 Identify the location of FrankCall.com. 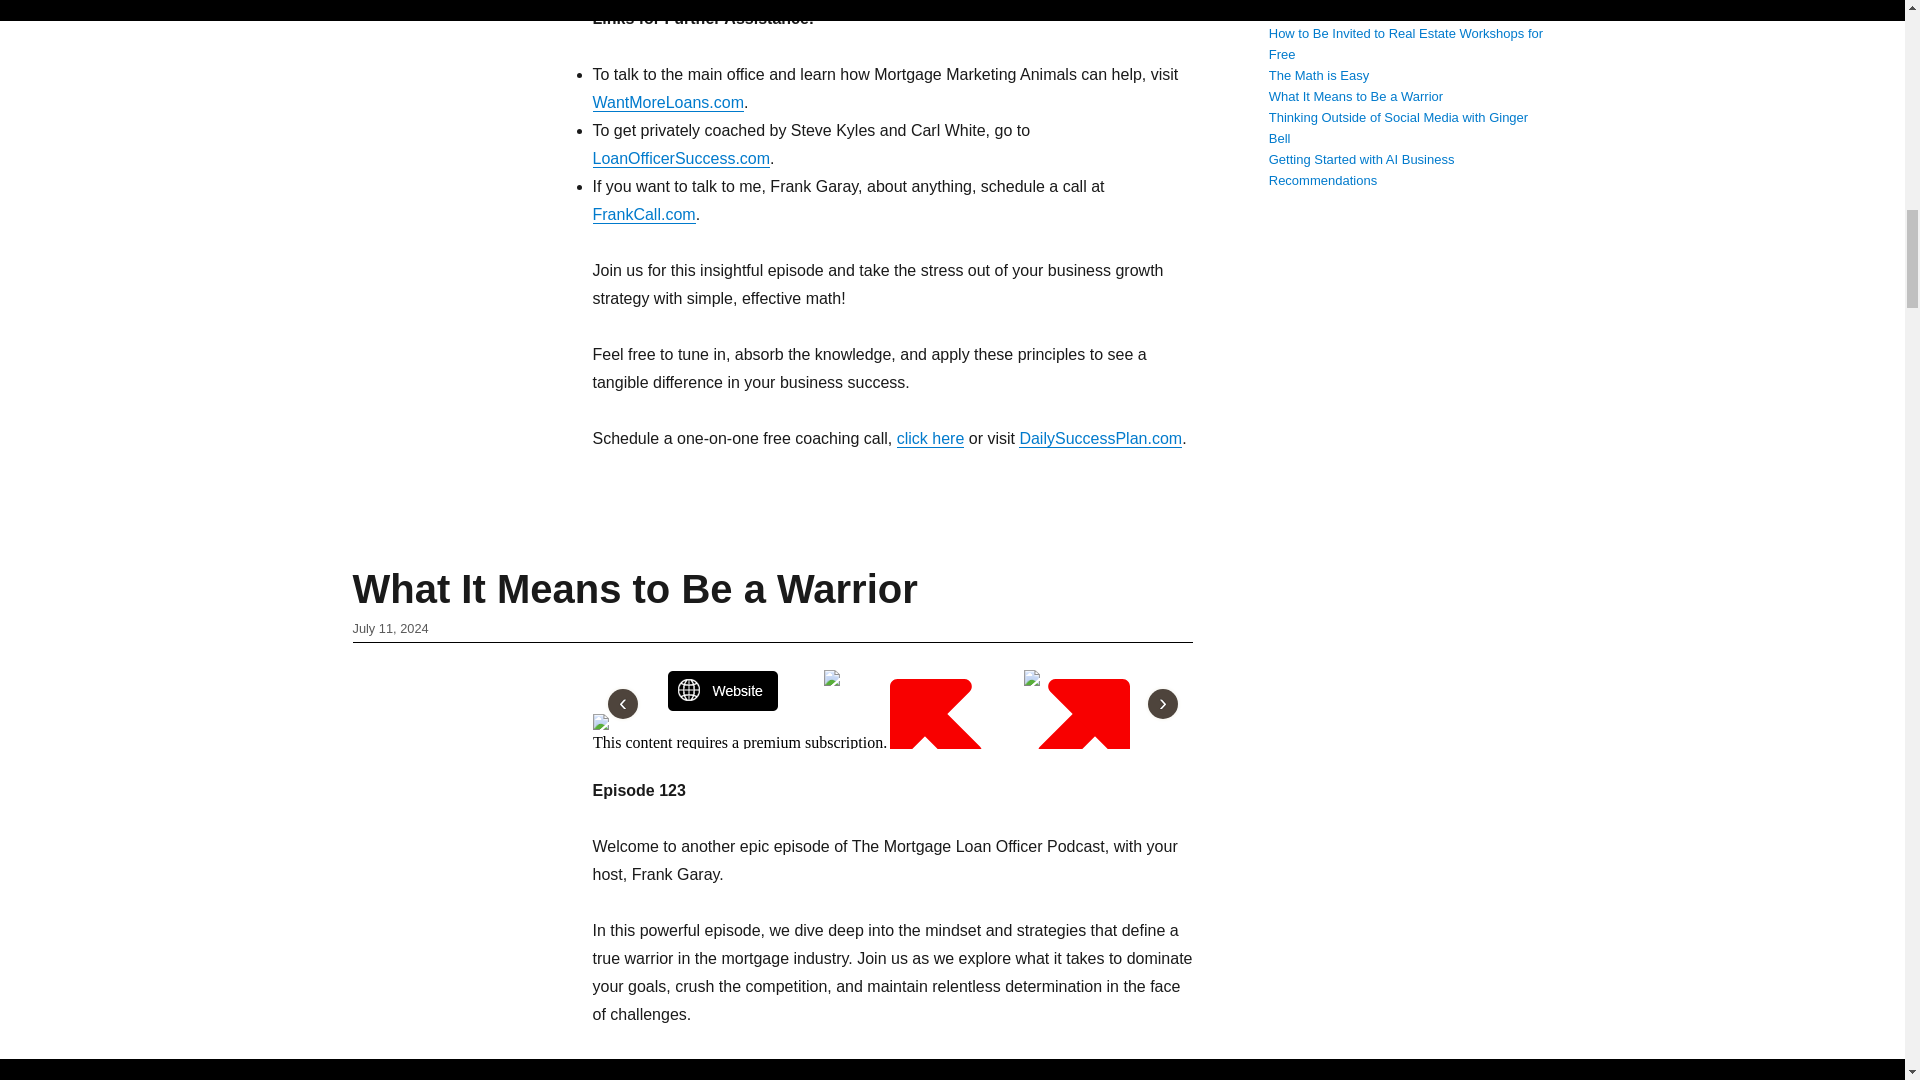
(643, 214).